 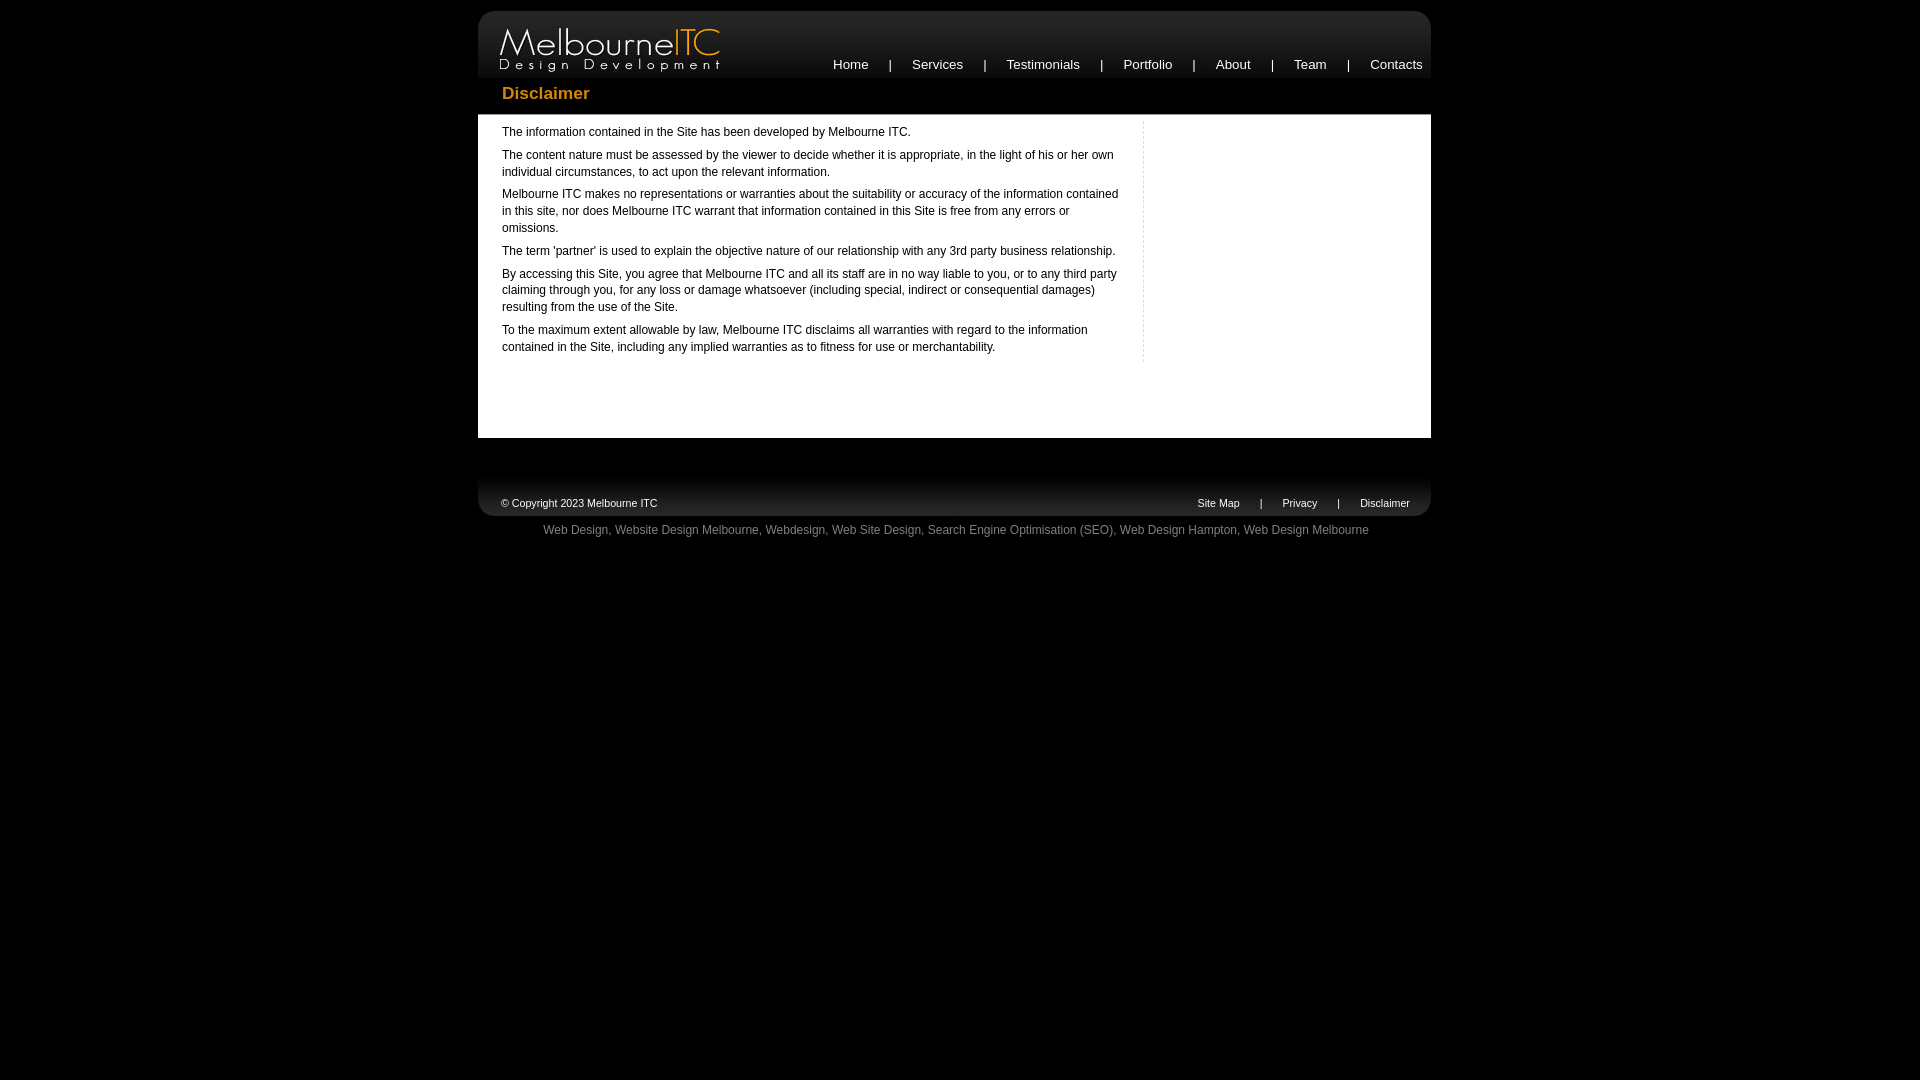 I want to click on Testimonials, so click(x=1044, y=64).